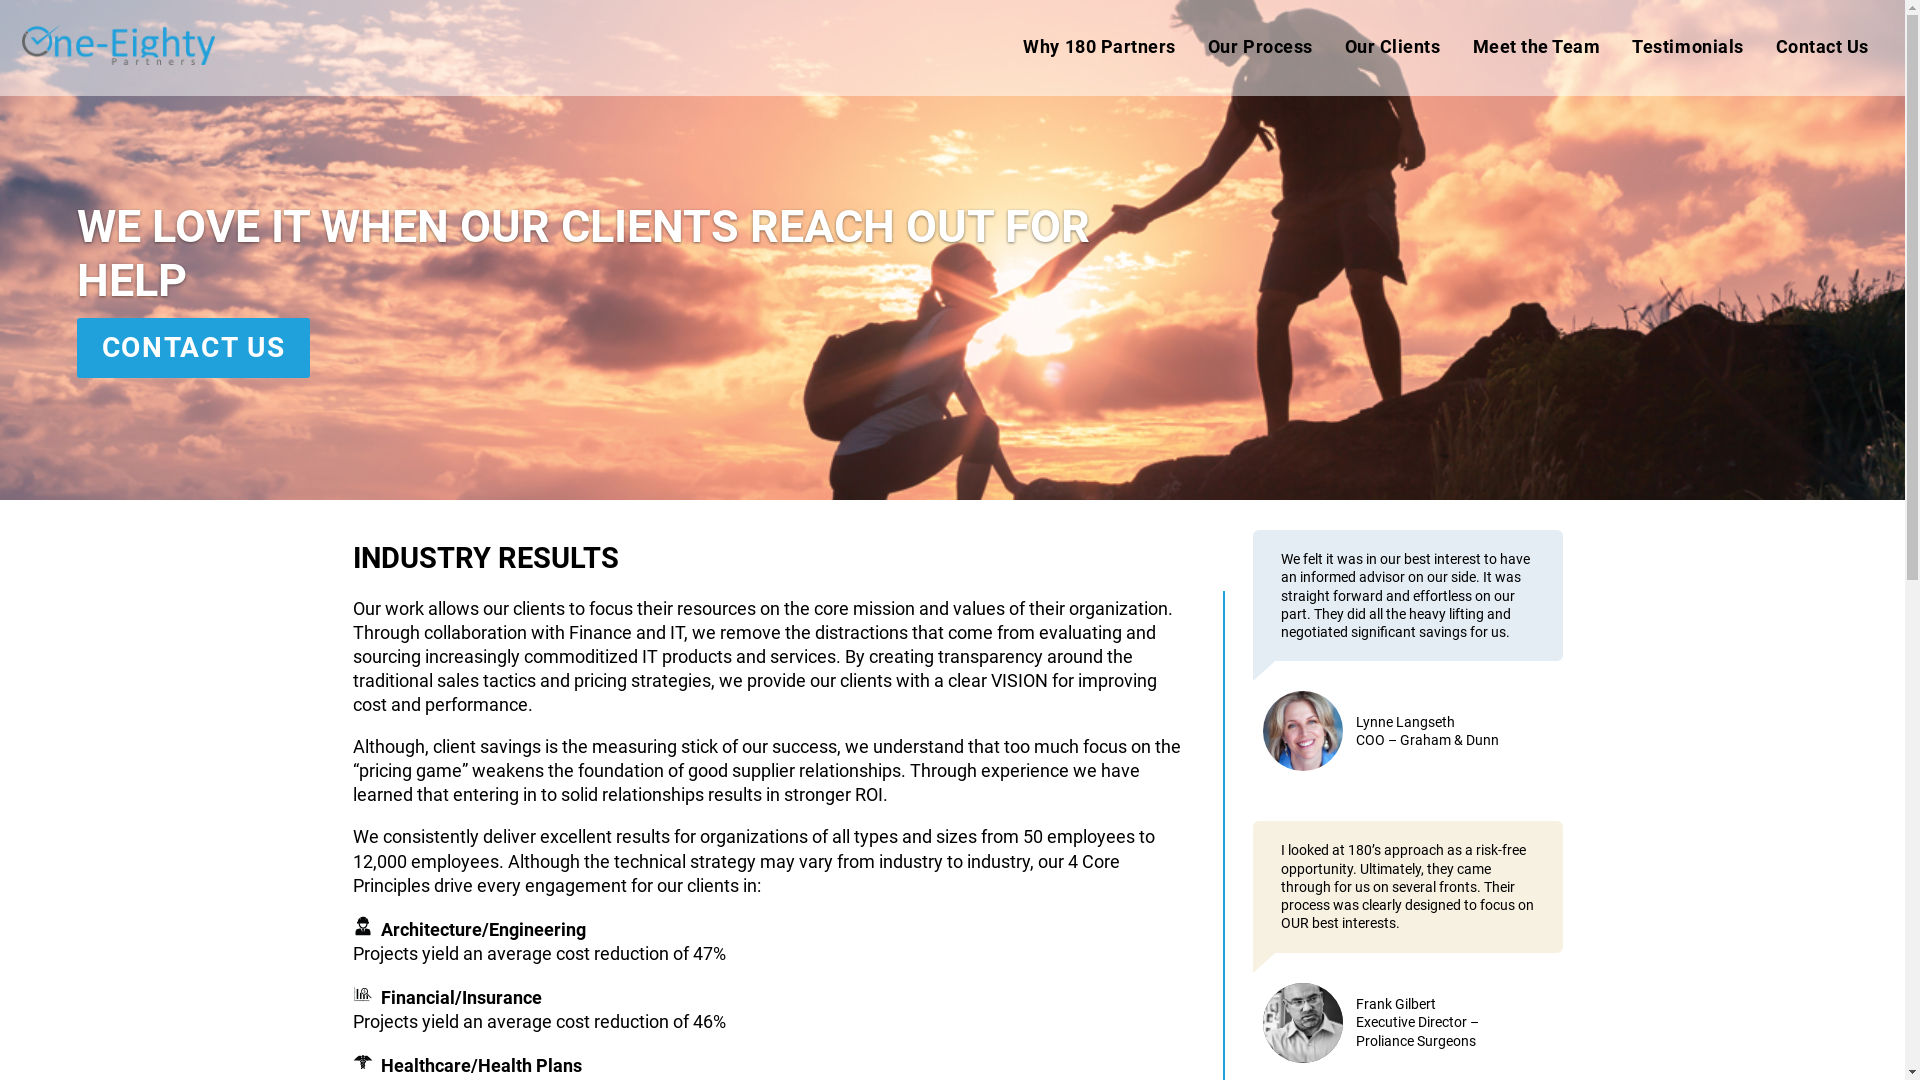 The image size is (1920, 1080). I want to click on Our Clients, so click(1393, 47).